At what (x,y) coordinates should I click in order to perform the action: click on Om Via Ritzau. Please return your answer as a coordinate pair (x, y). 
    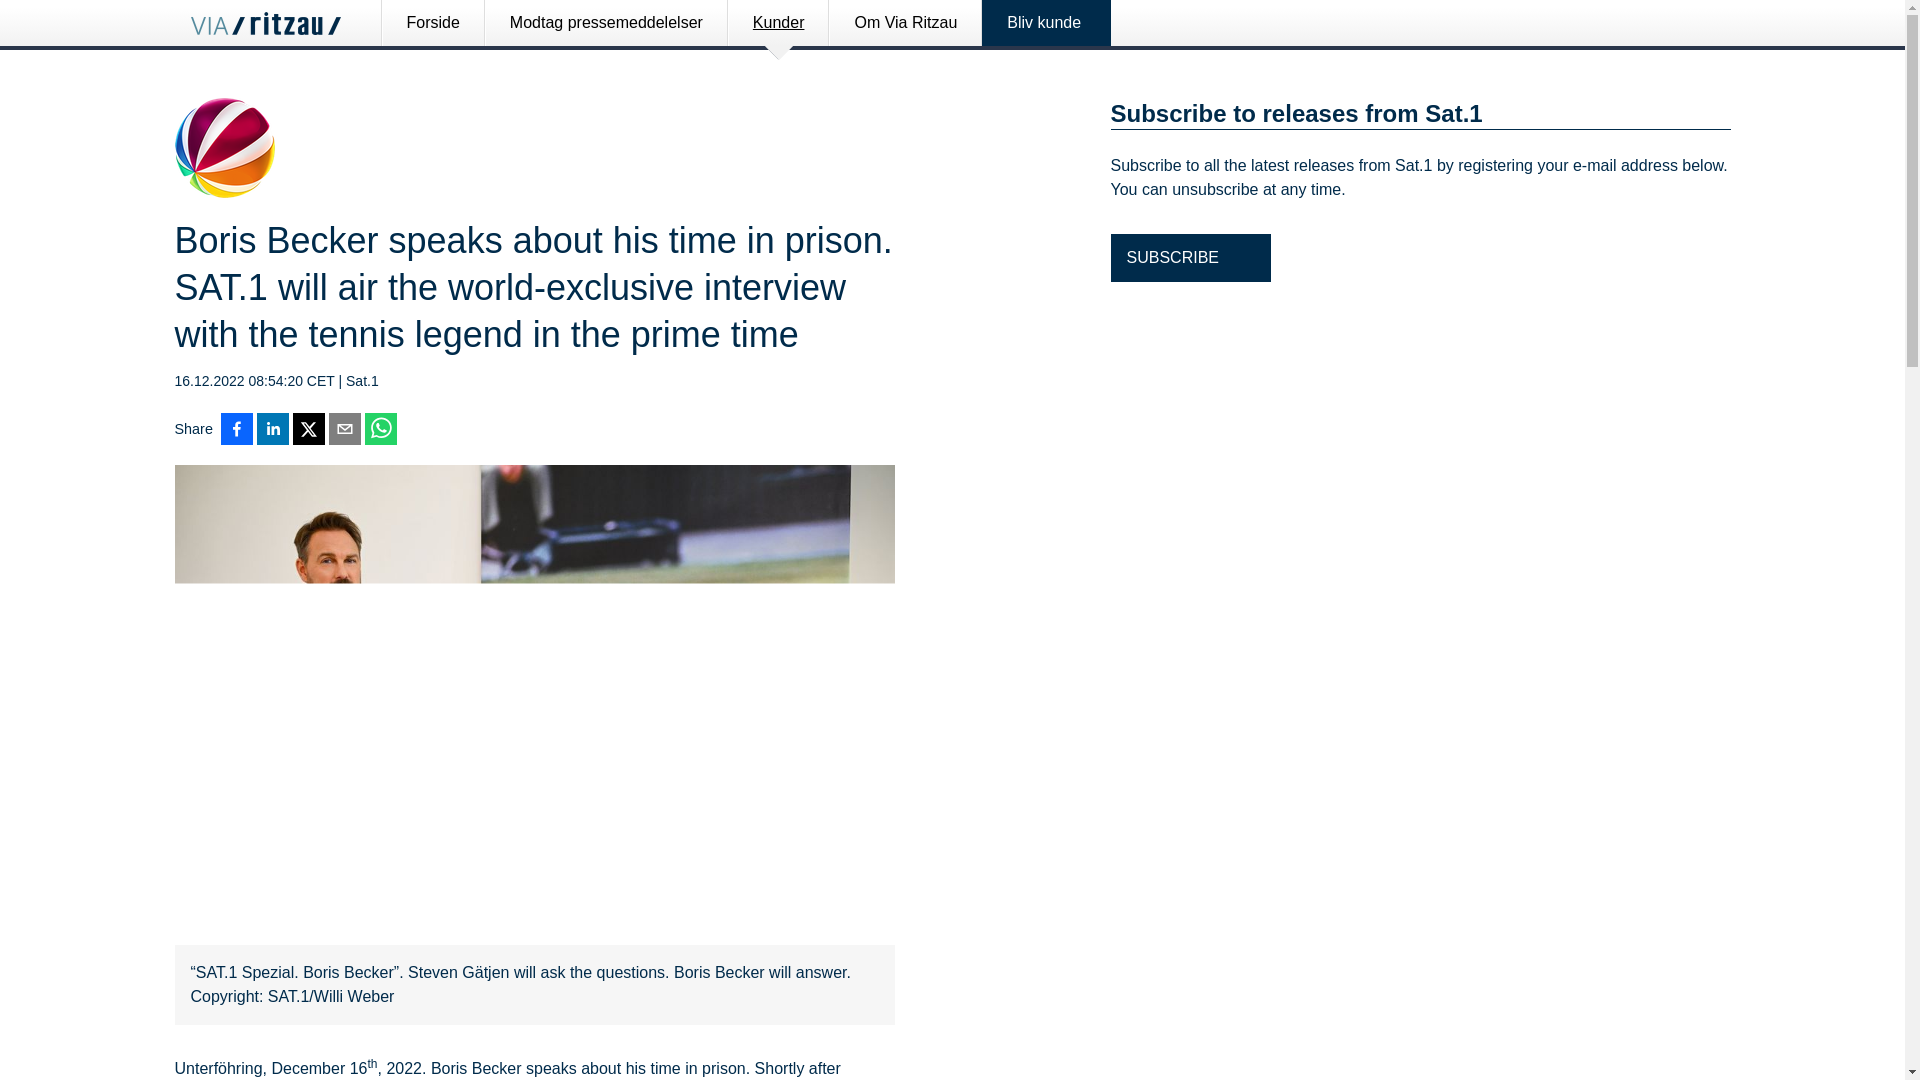
    Looking at the image, I should click on (905, 23).